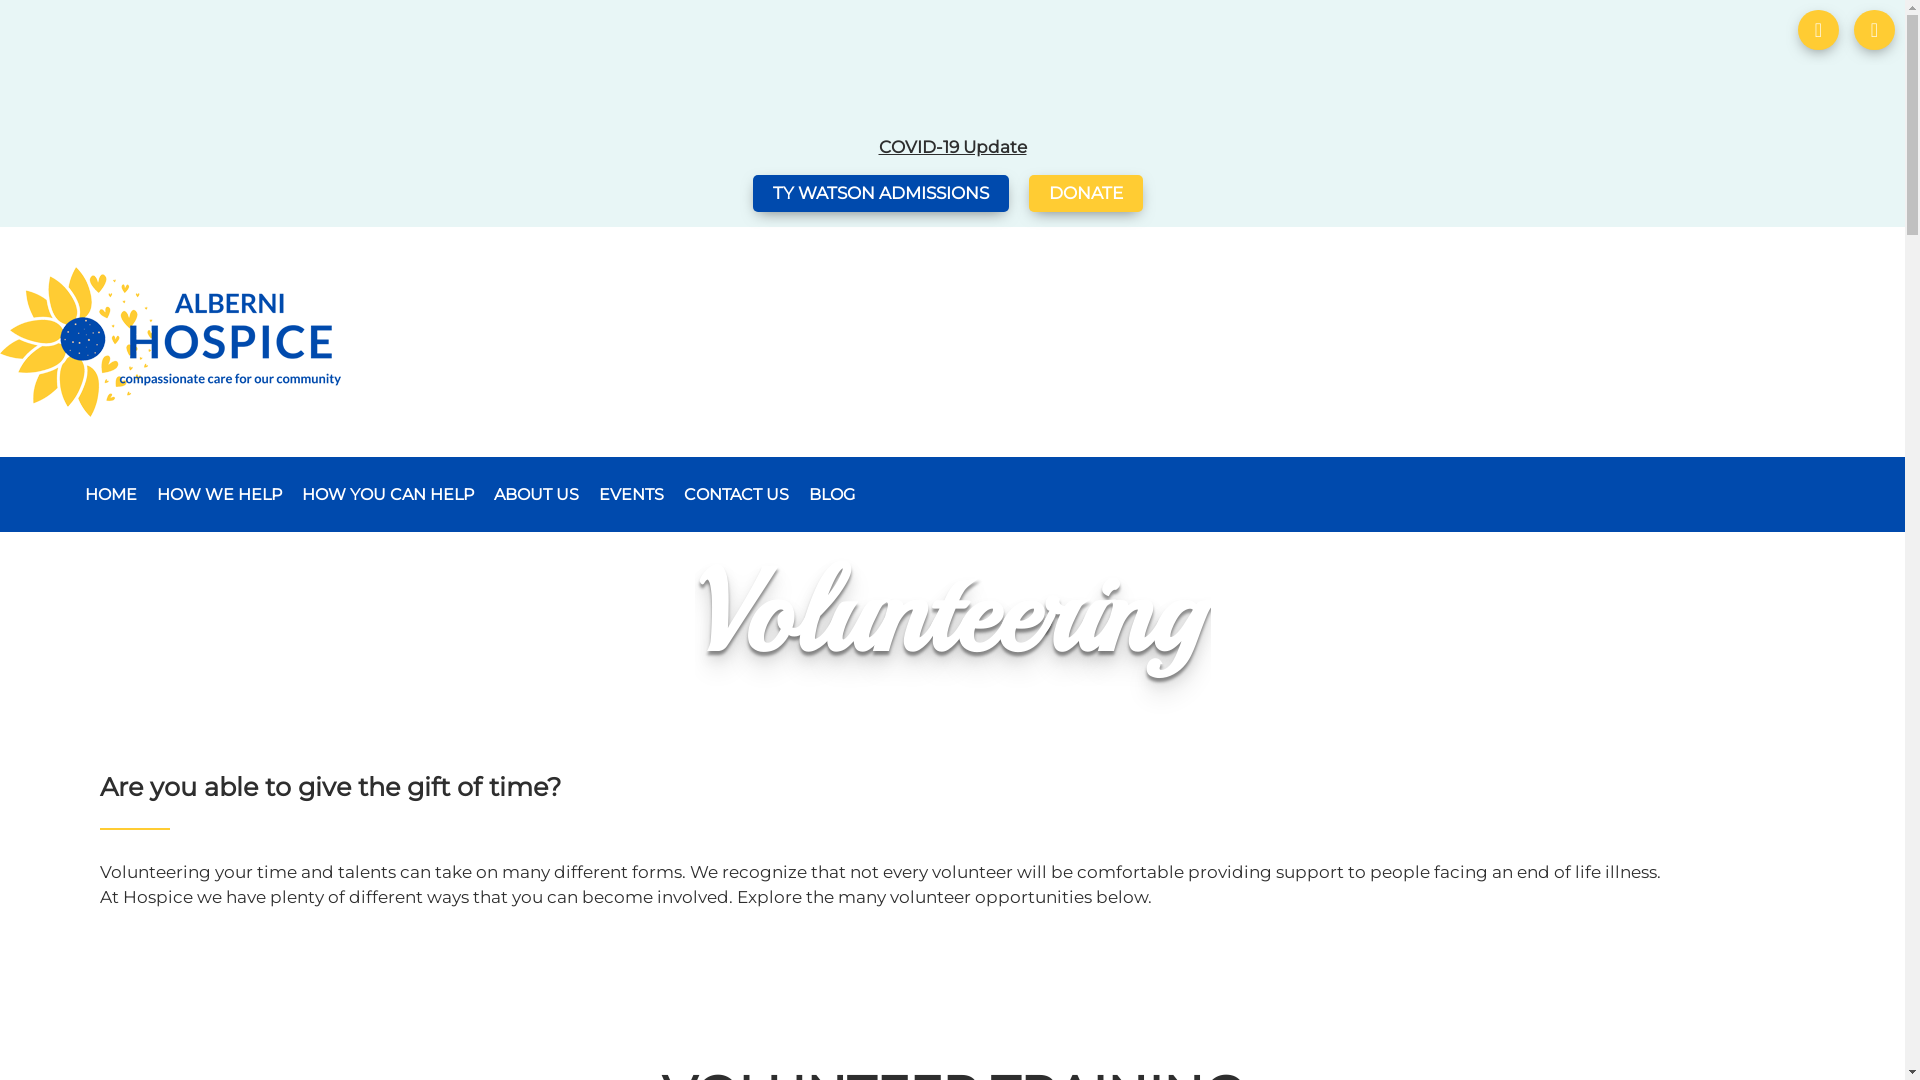 This screenshot has width=1920, height=1080. I want to click on DONATE, so click(1085, 194).